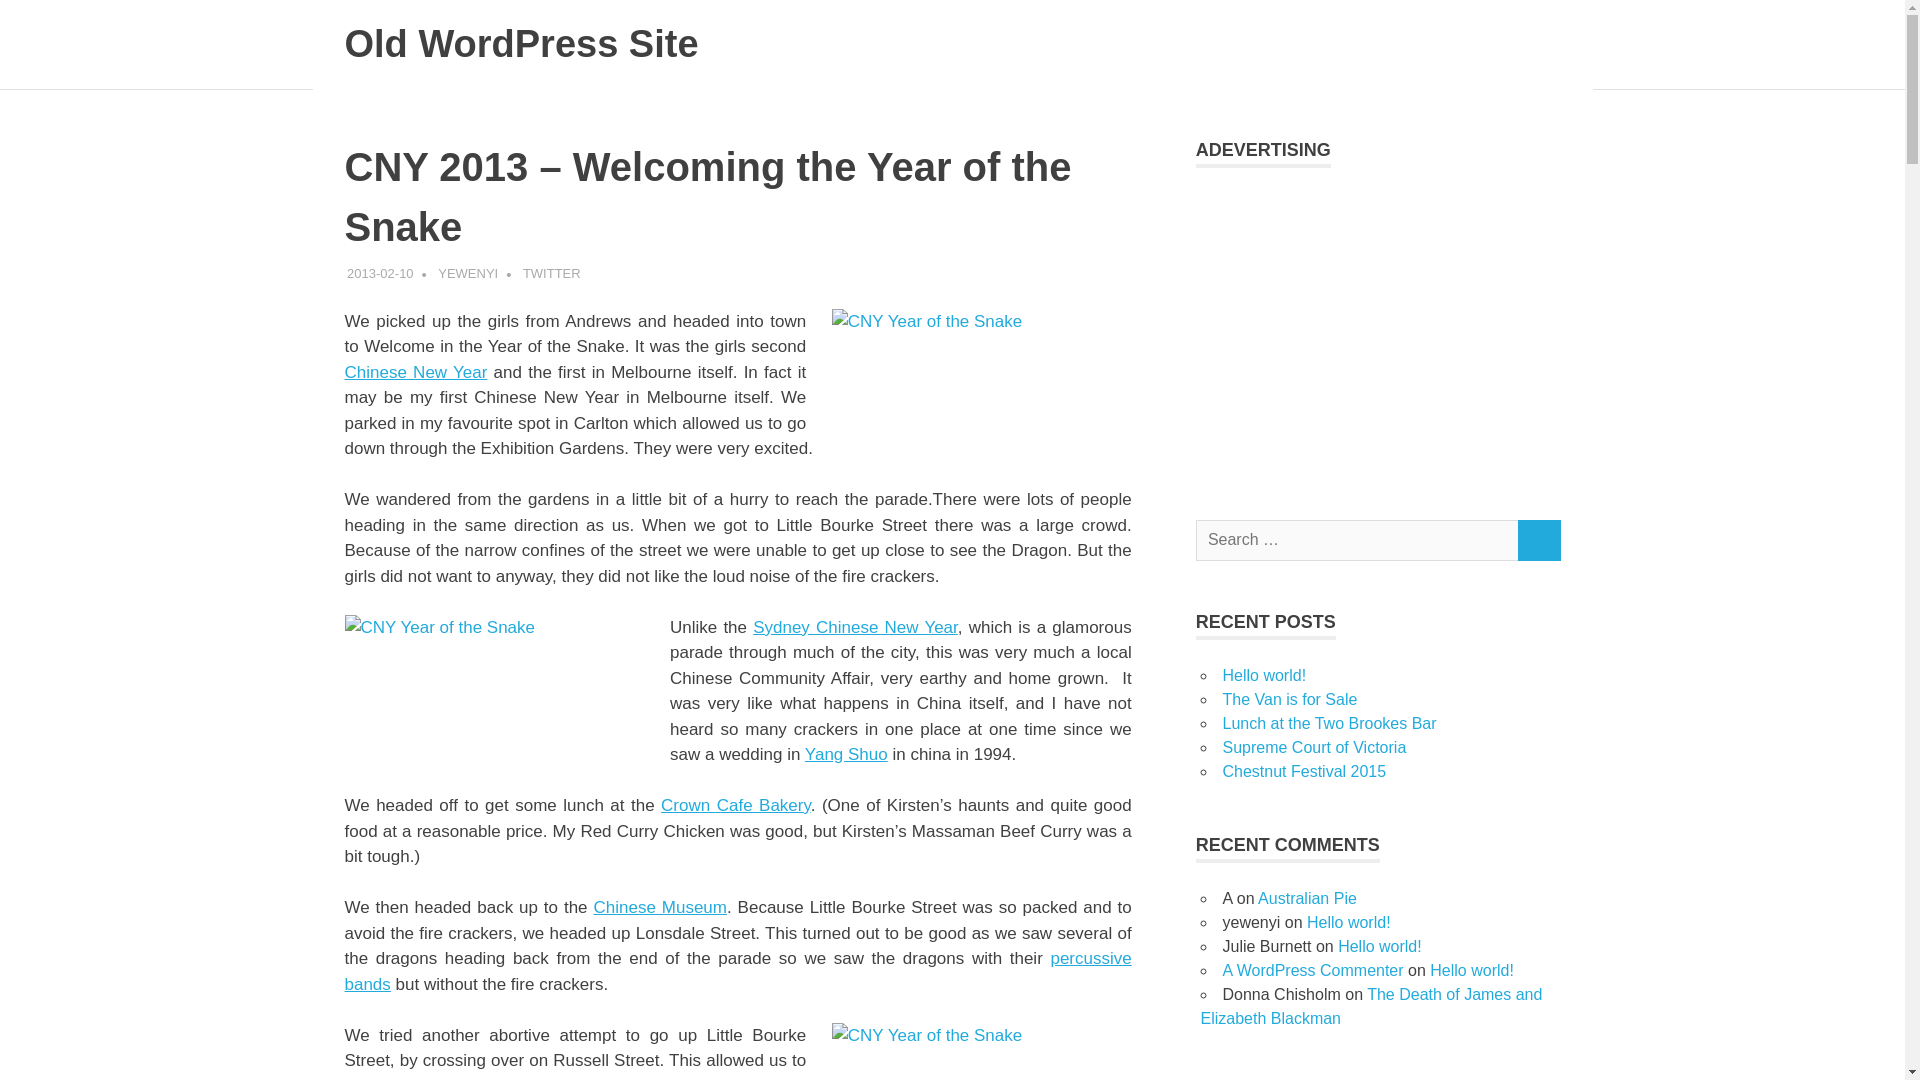 Image resolution: width=1920 pixels, height=1080 pixels. What do you see at coordinates (736, 971) in the screenshot?
I see `percussive bands` at bounding box center [736, 971].